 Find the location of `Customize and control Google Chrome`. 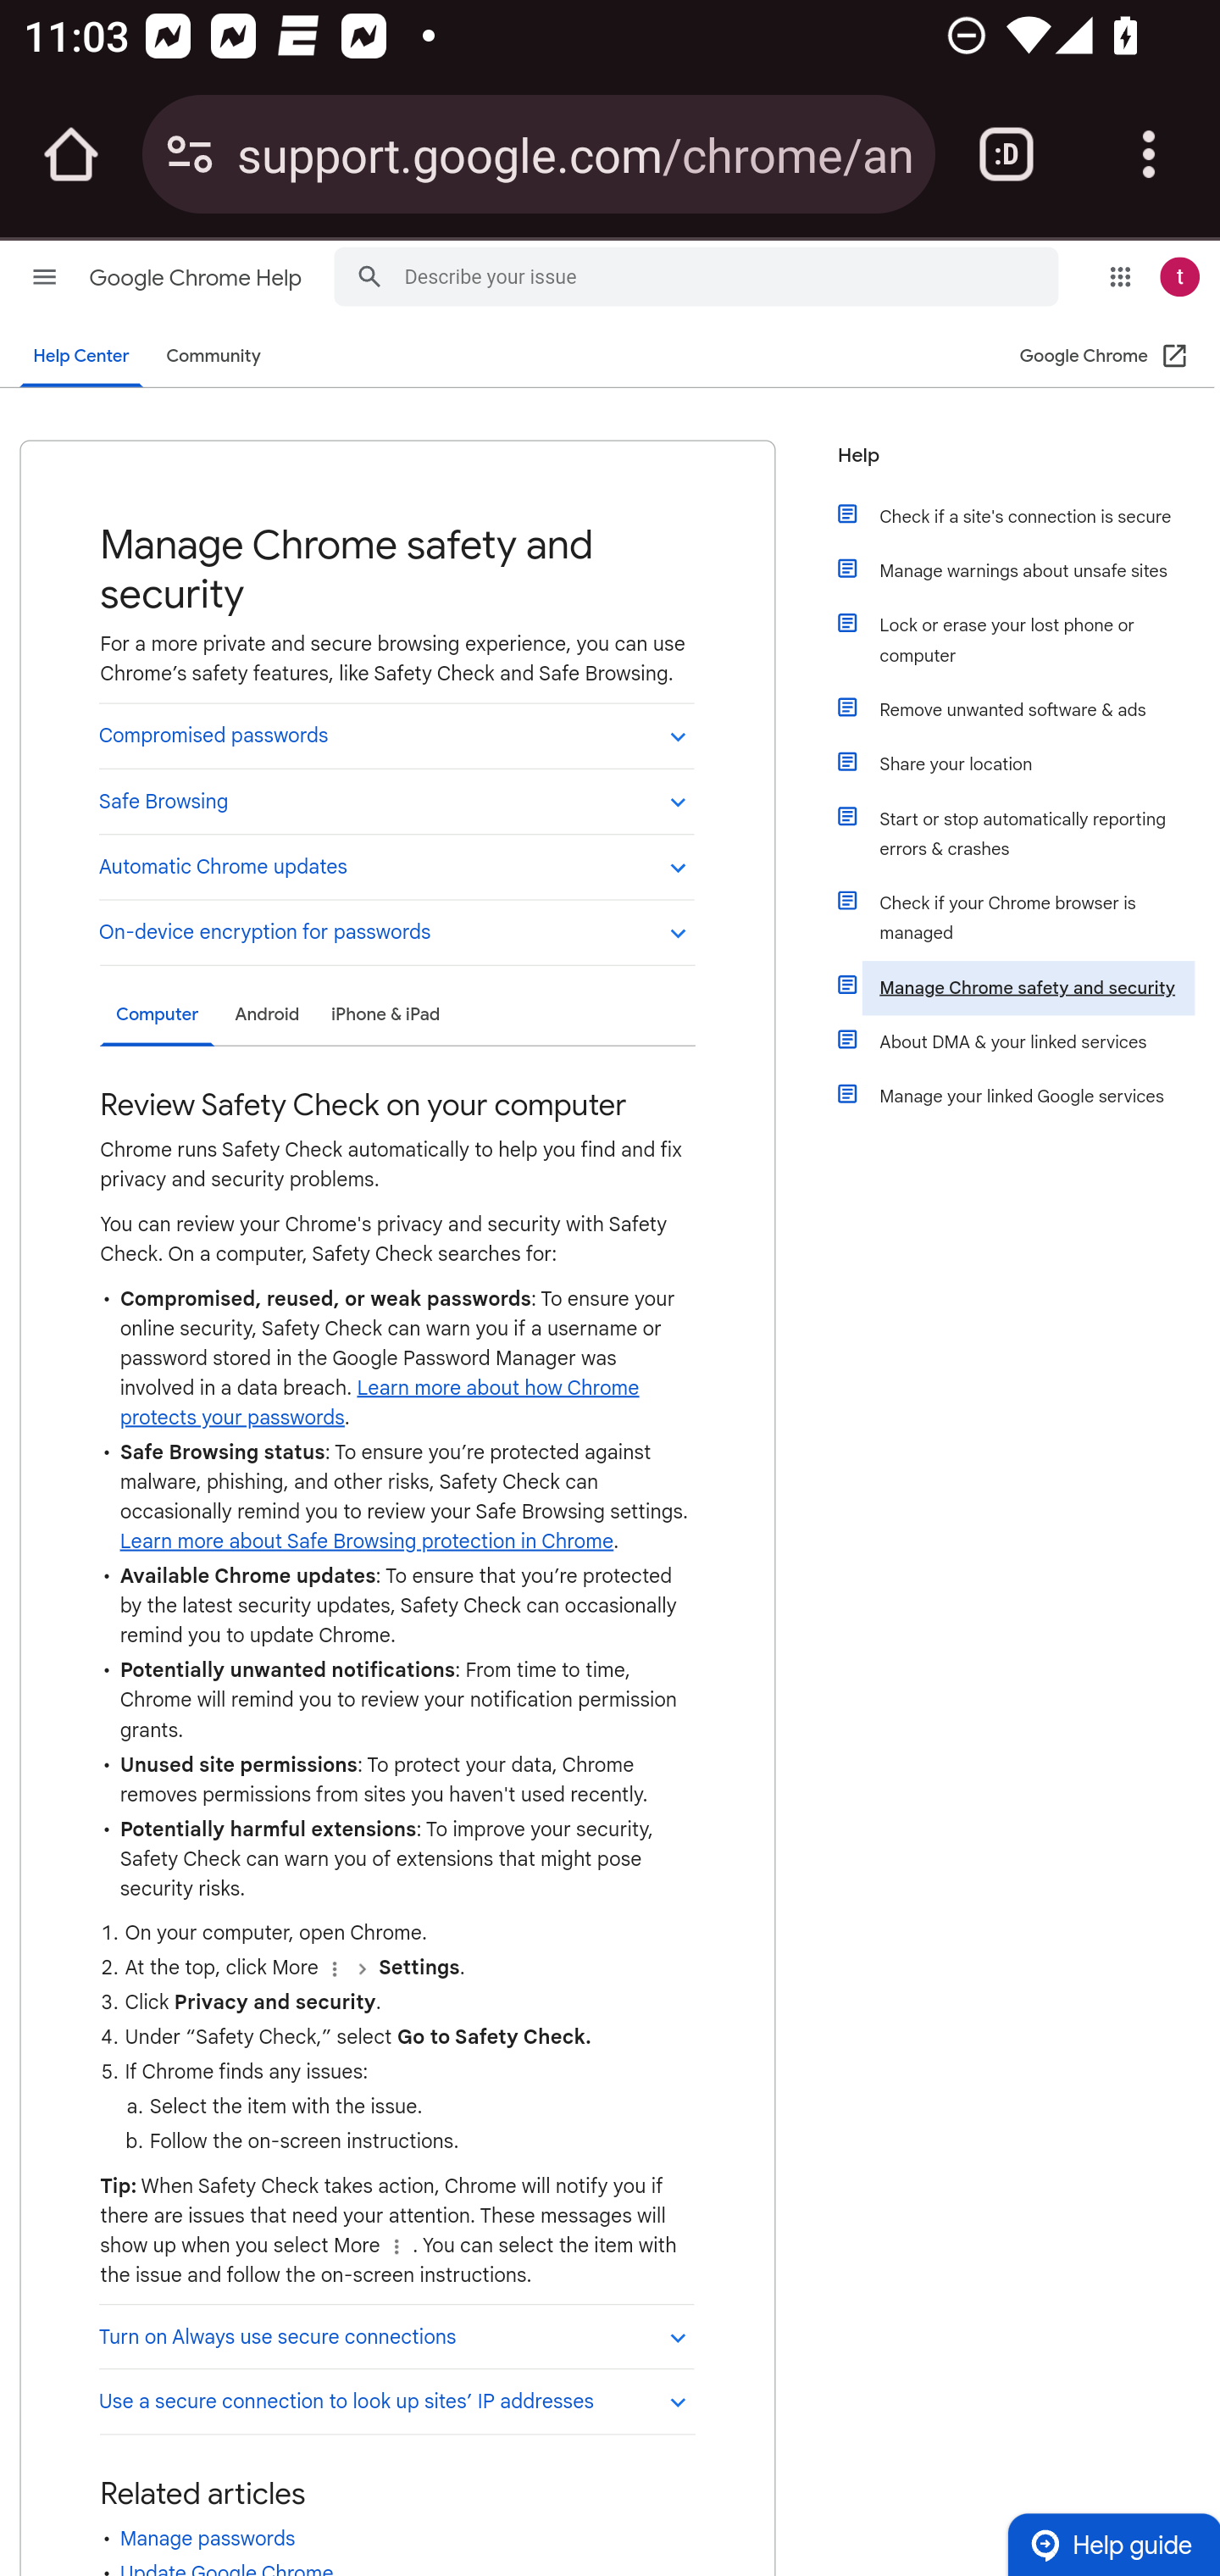

Customize and control Google Chrome is located at coordinates (1149, 154).